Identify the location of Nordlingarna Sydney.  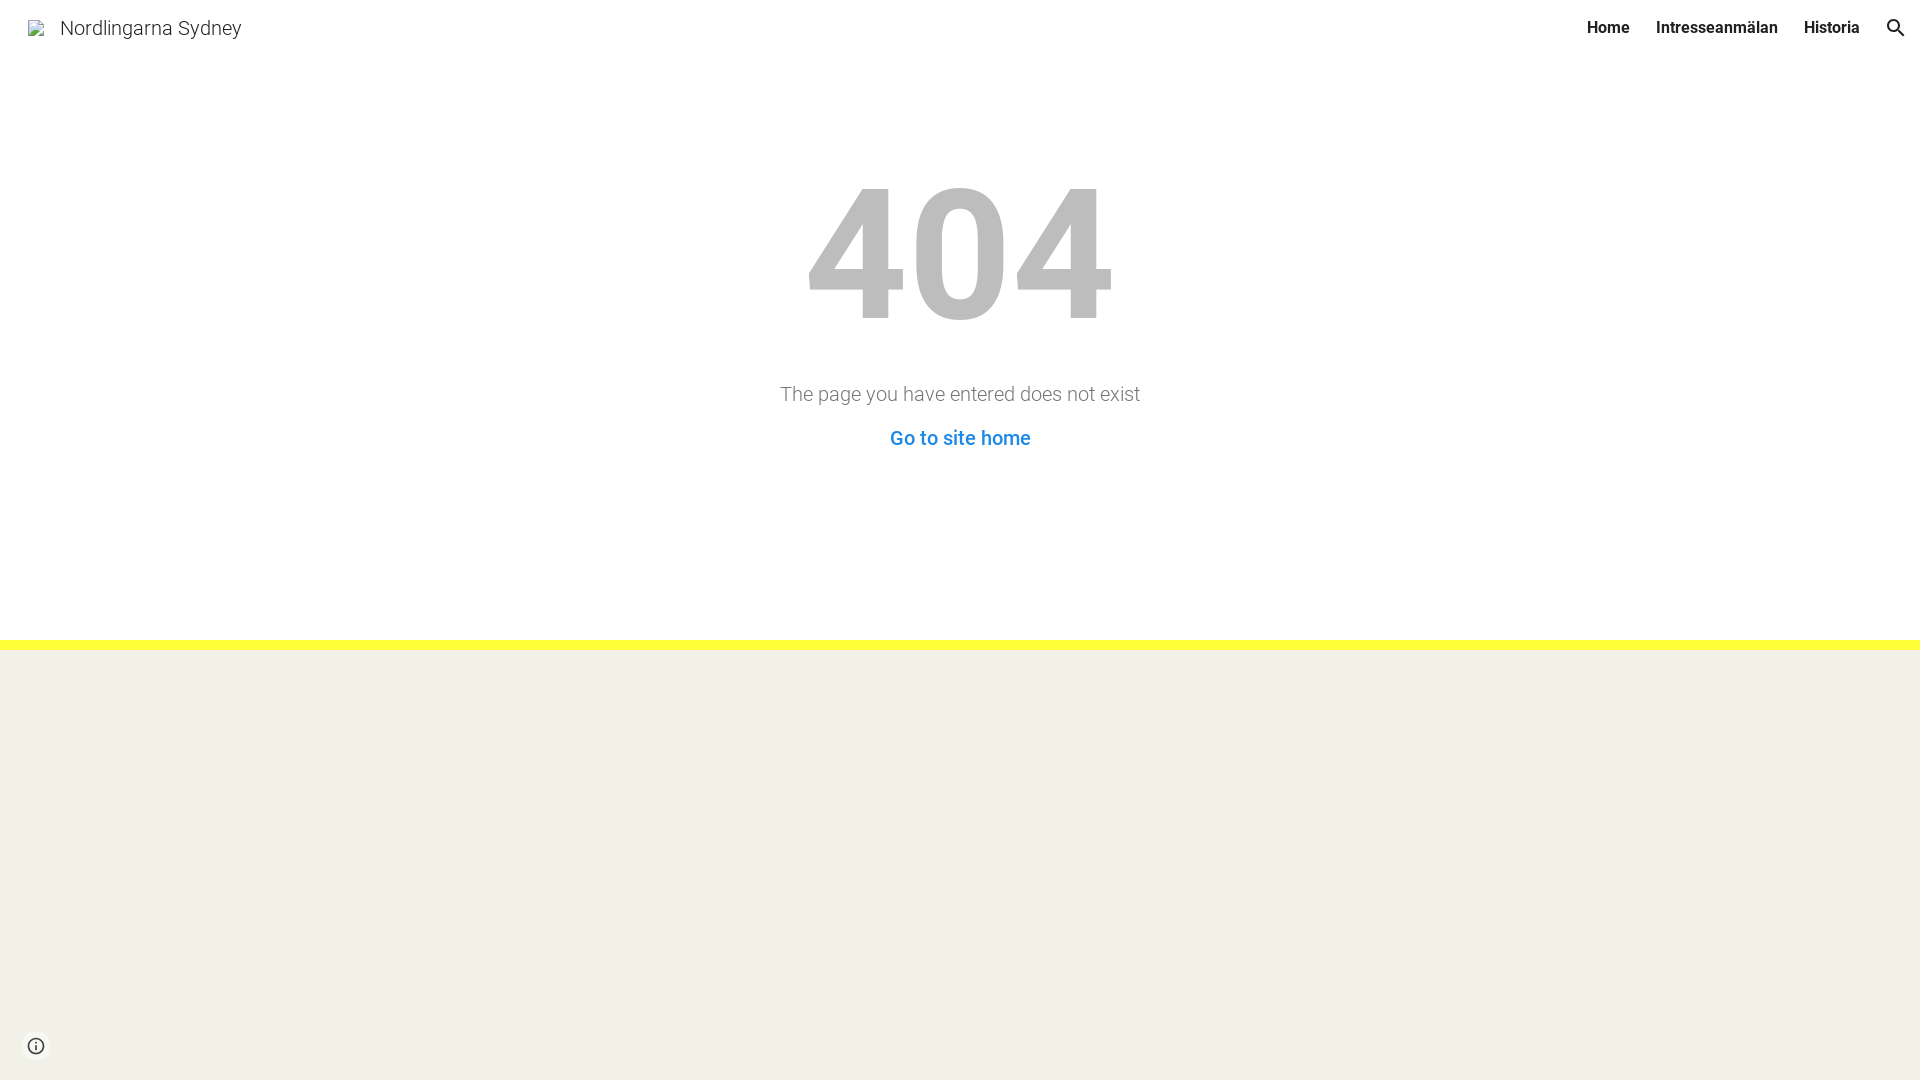
(135, 26).